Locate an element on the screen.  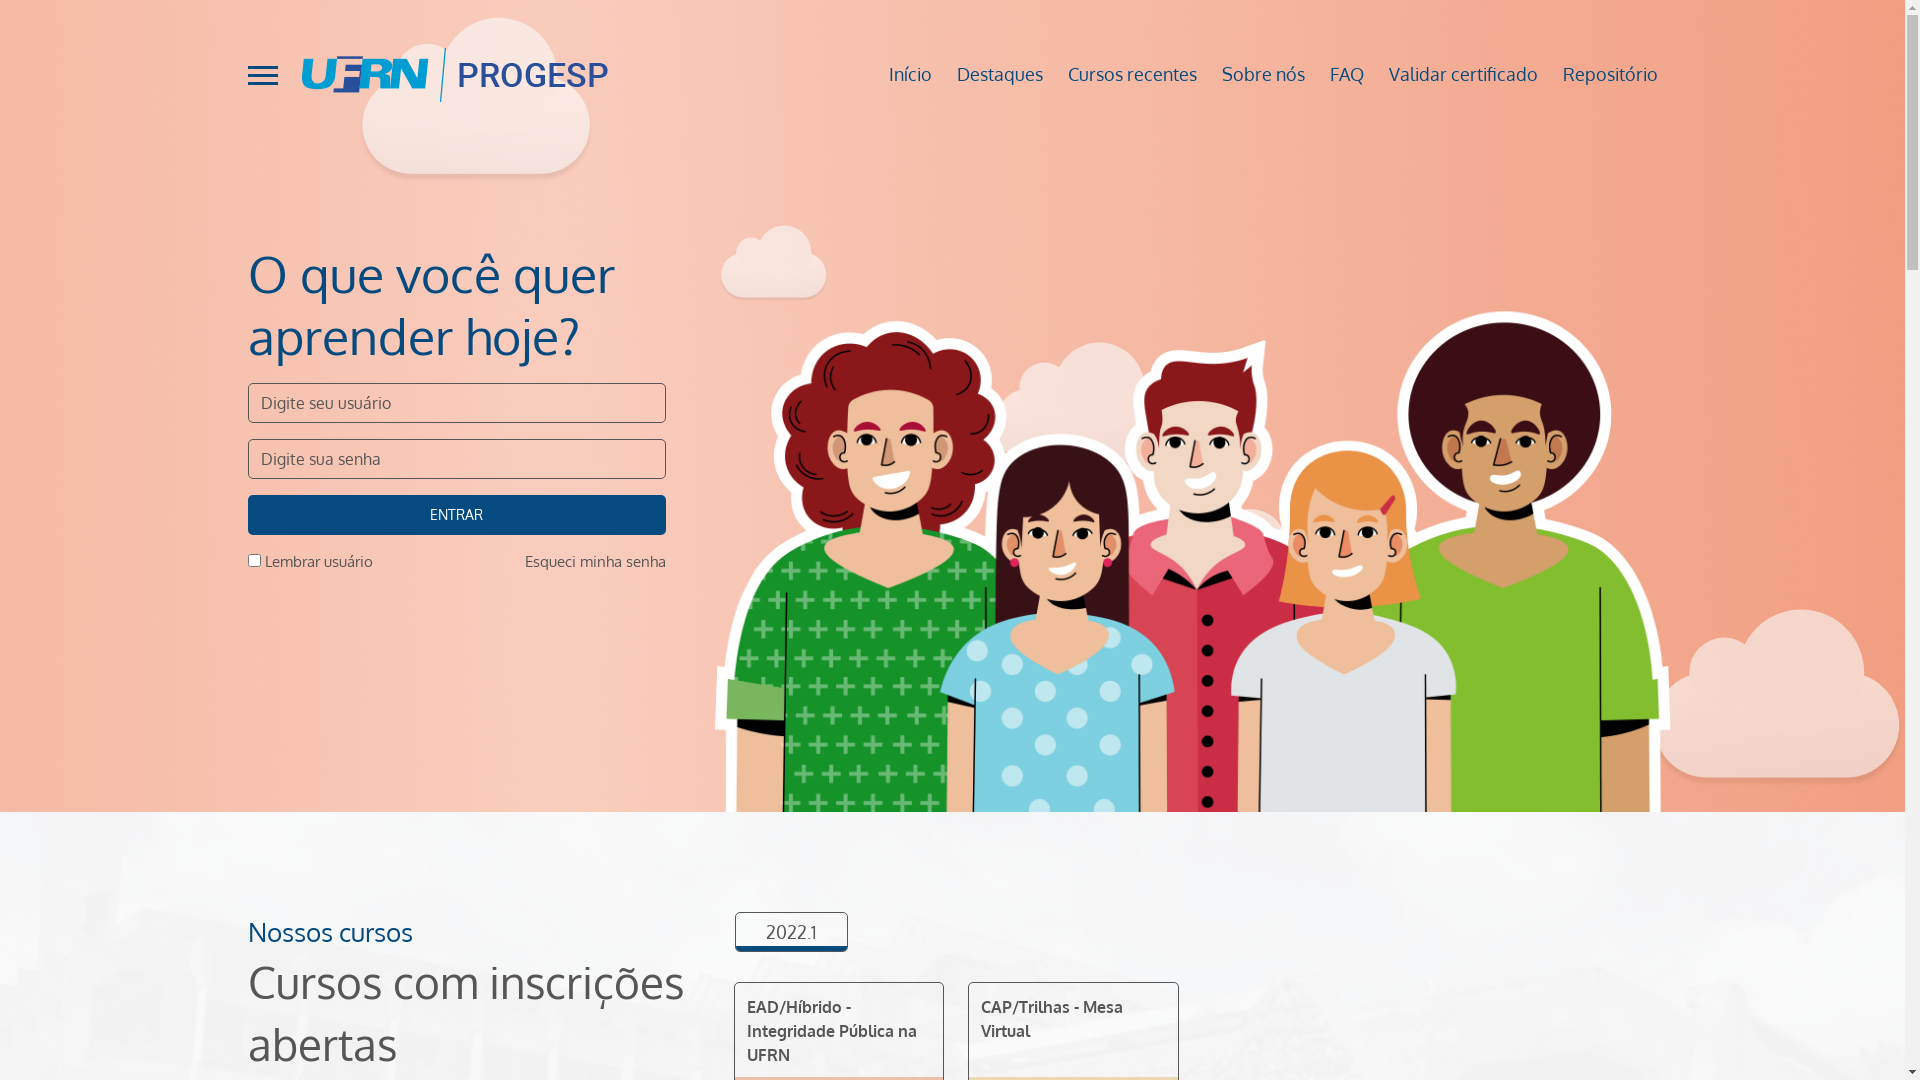
Cursos recentes is located at coordinates (1119, 74).